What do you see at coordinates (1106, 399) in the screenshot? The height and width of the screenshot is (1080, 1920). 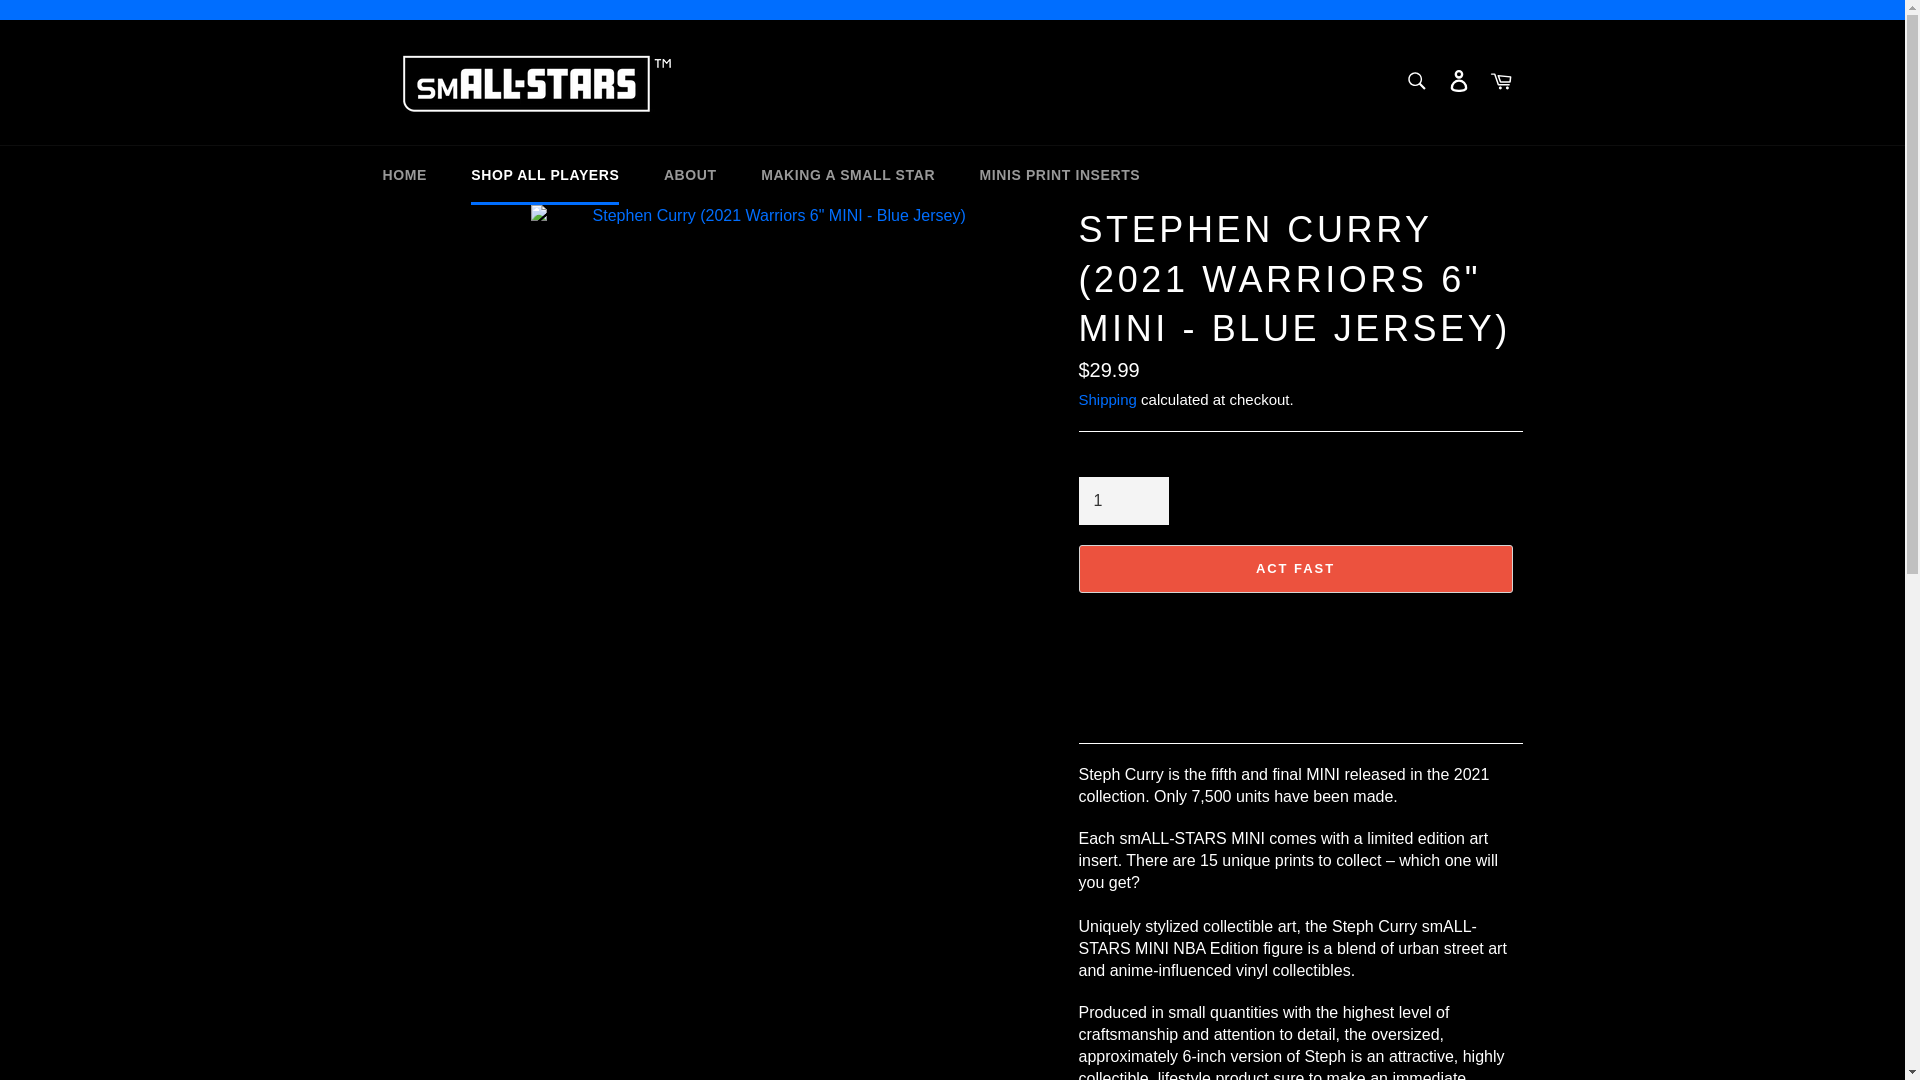 I see `Shipping` at bounding box center [1106, 399].